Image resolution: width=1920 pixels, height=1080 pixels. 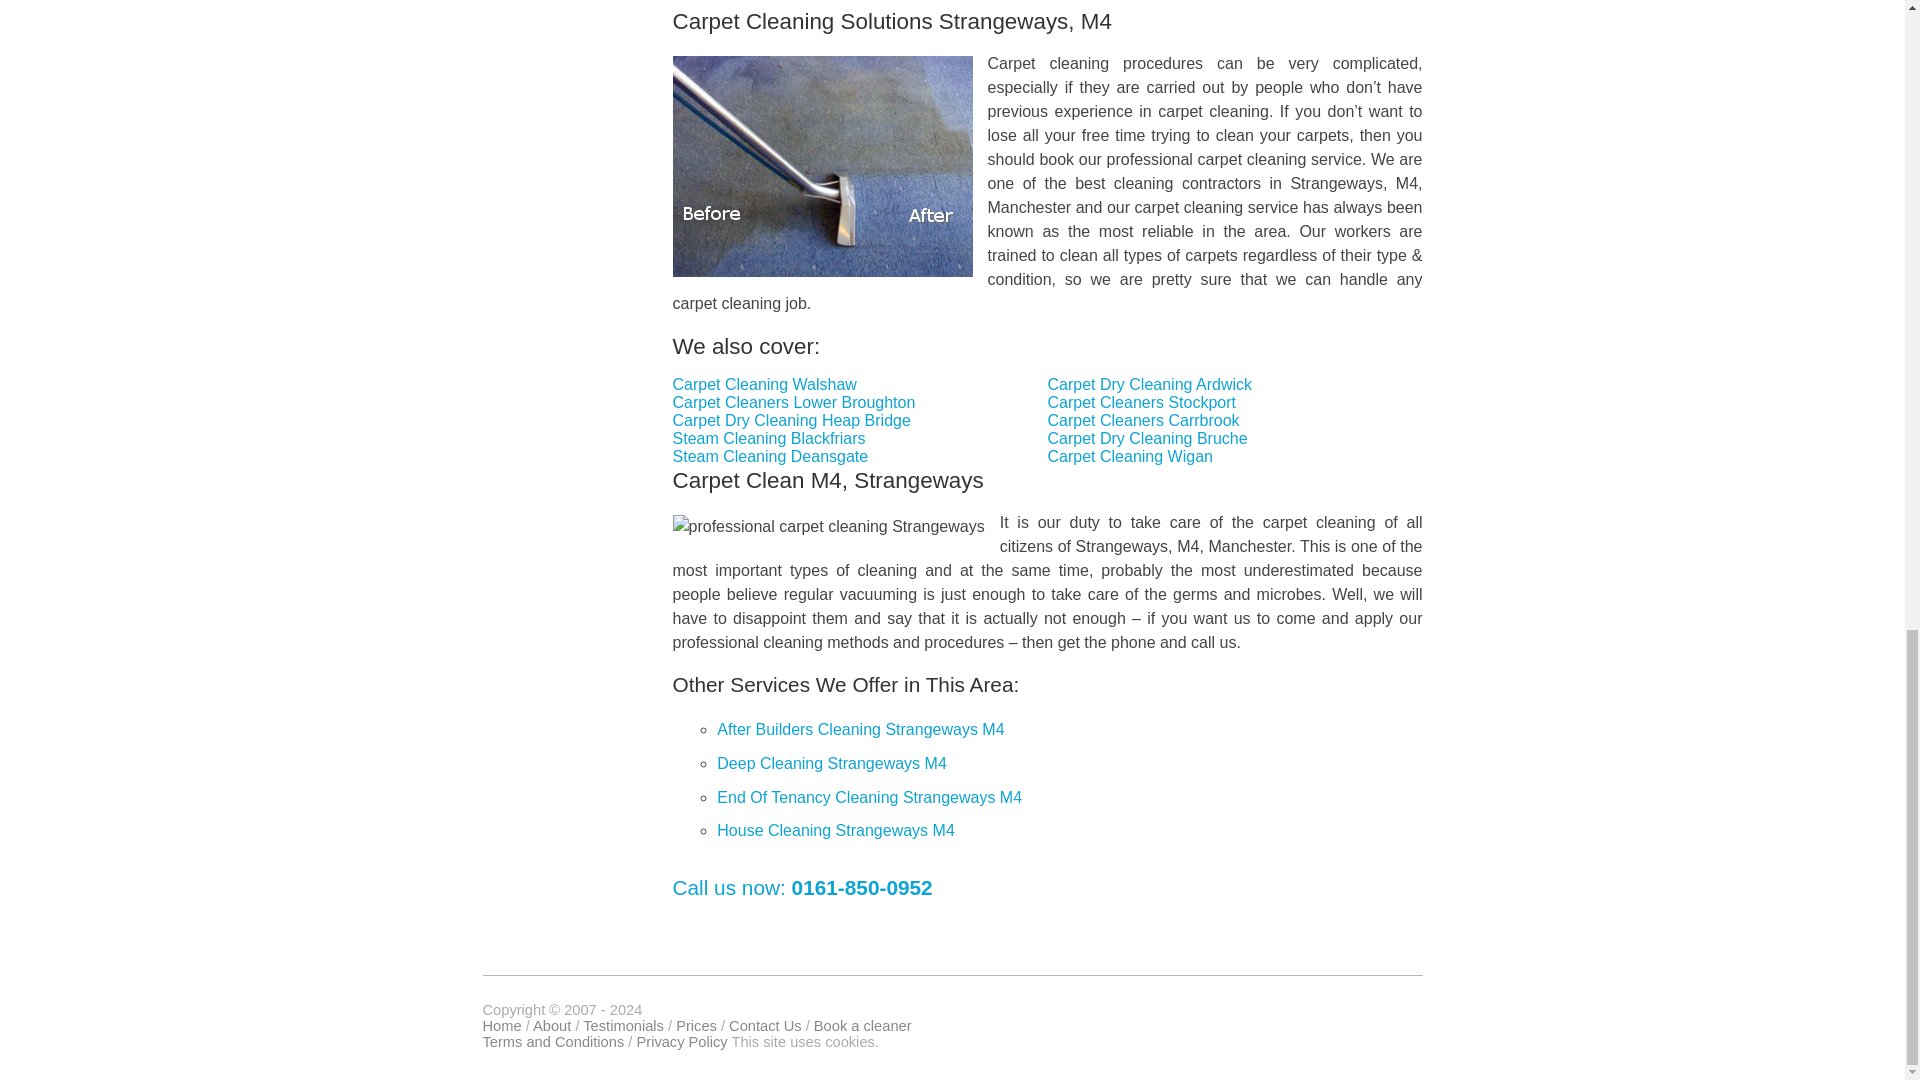 What do you see at coordinates (1130, 456) in the screenshot?
I see `Carpet Cleaning Wigan` at bounding box center [1130, 456].